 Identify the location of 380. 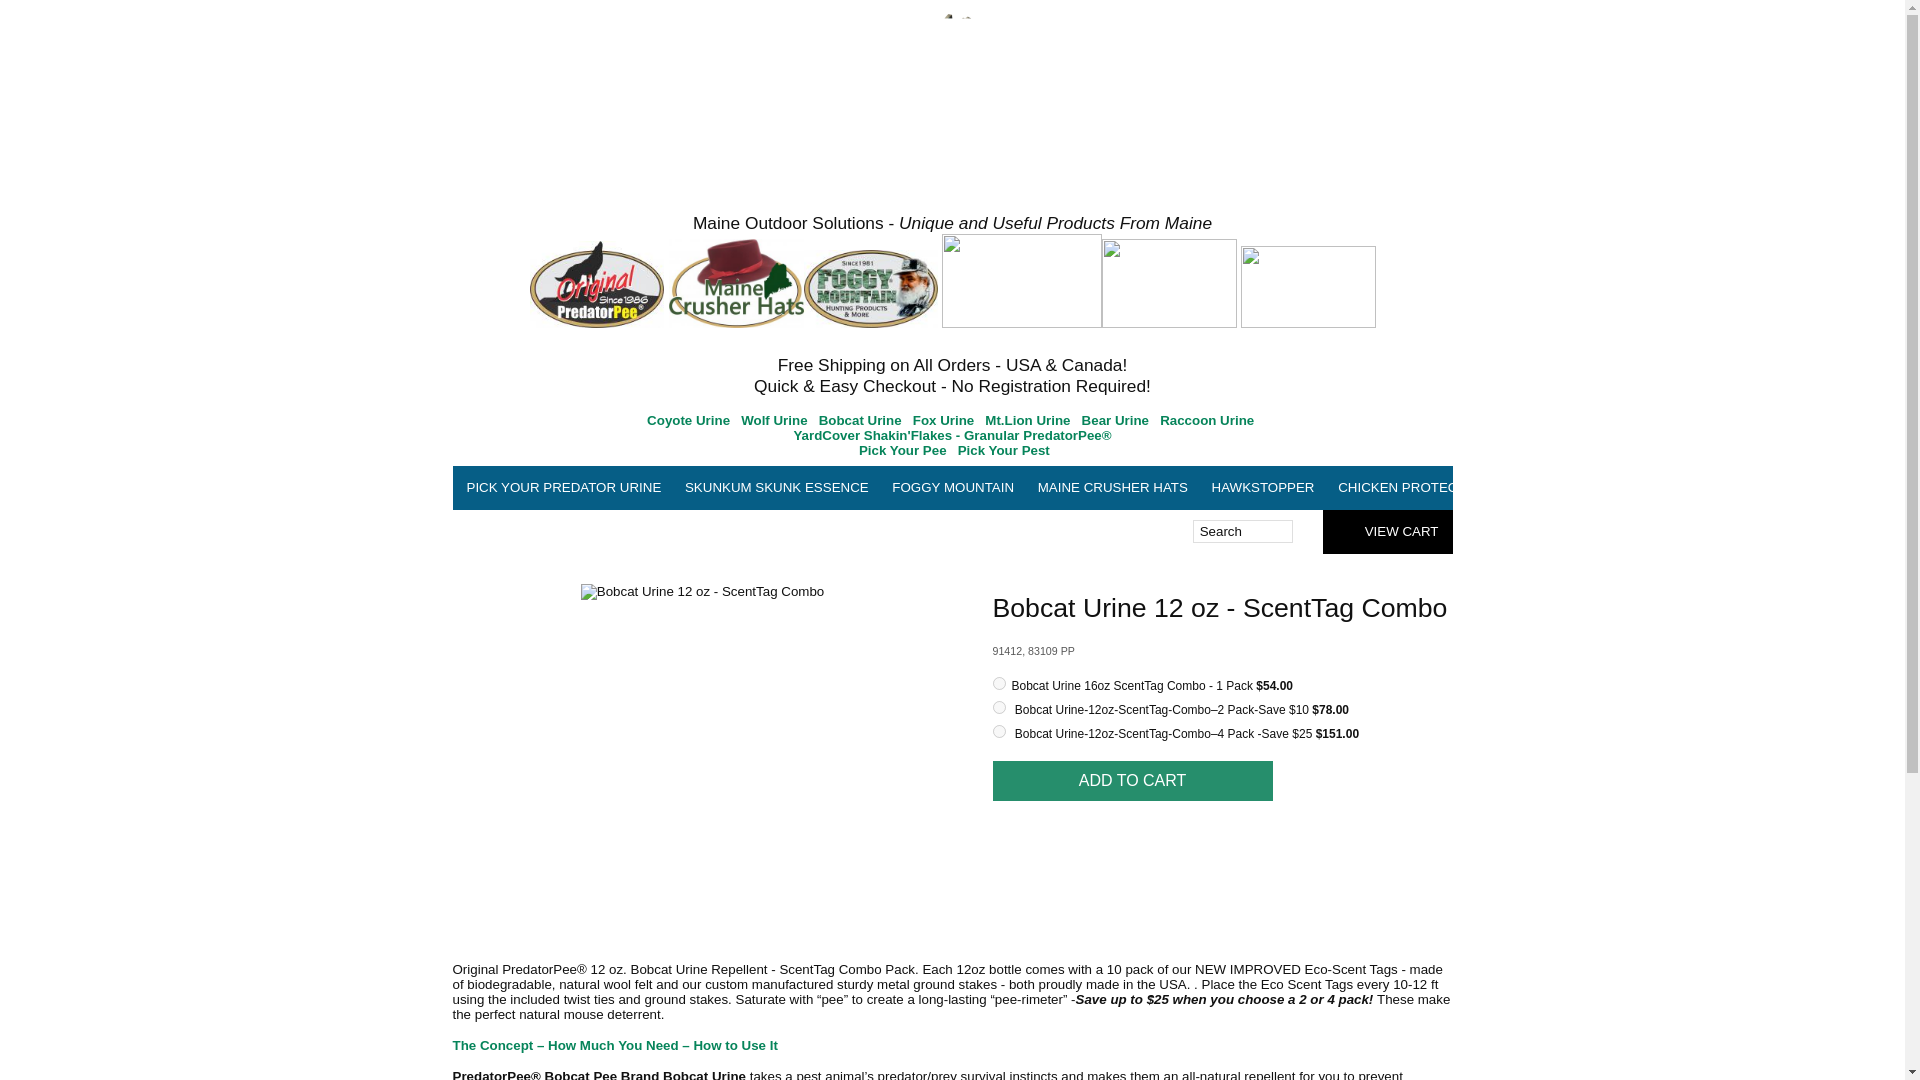
(998, 706).